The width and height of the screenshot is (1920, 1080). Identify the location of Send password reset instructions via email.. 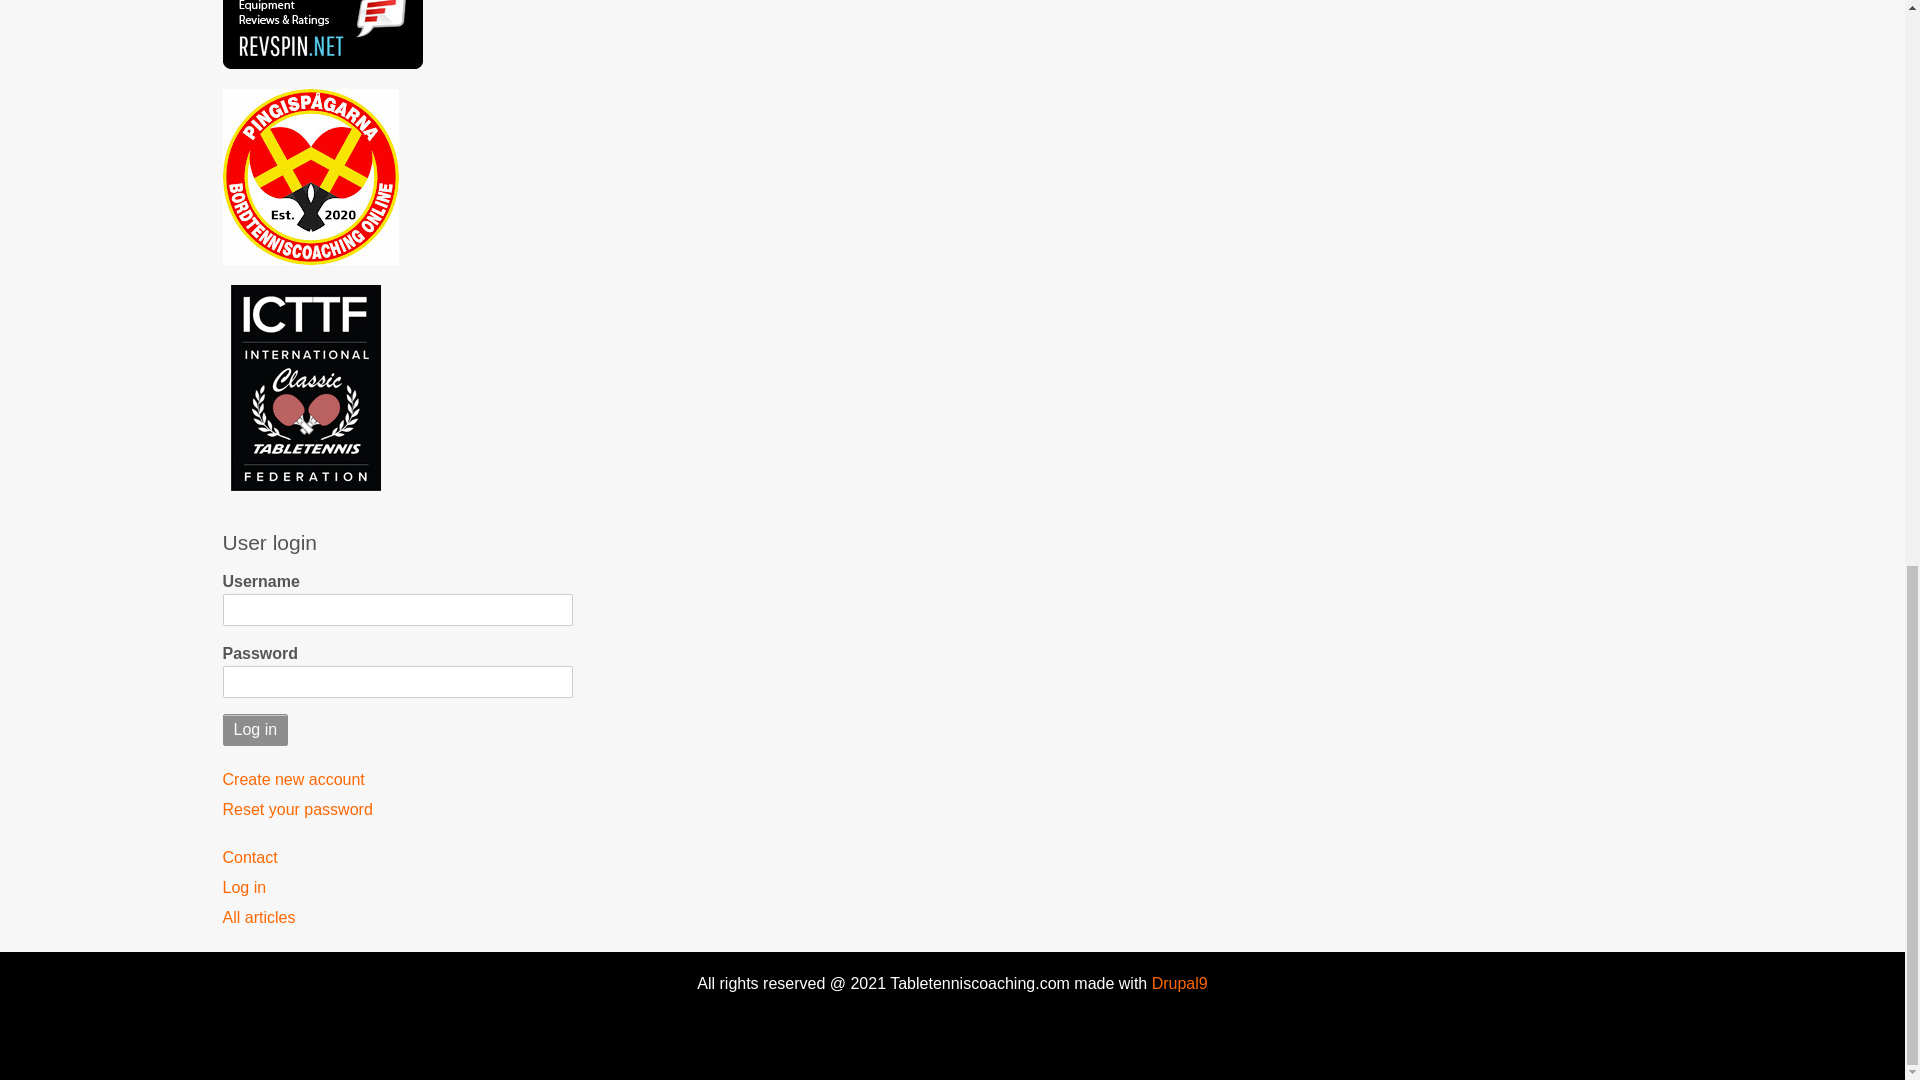
(397, 810).